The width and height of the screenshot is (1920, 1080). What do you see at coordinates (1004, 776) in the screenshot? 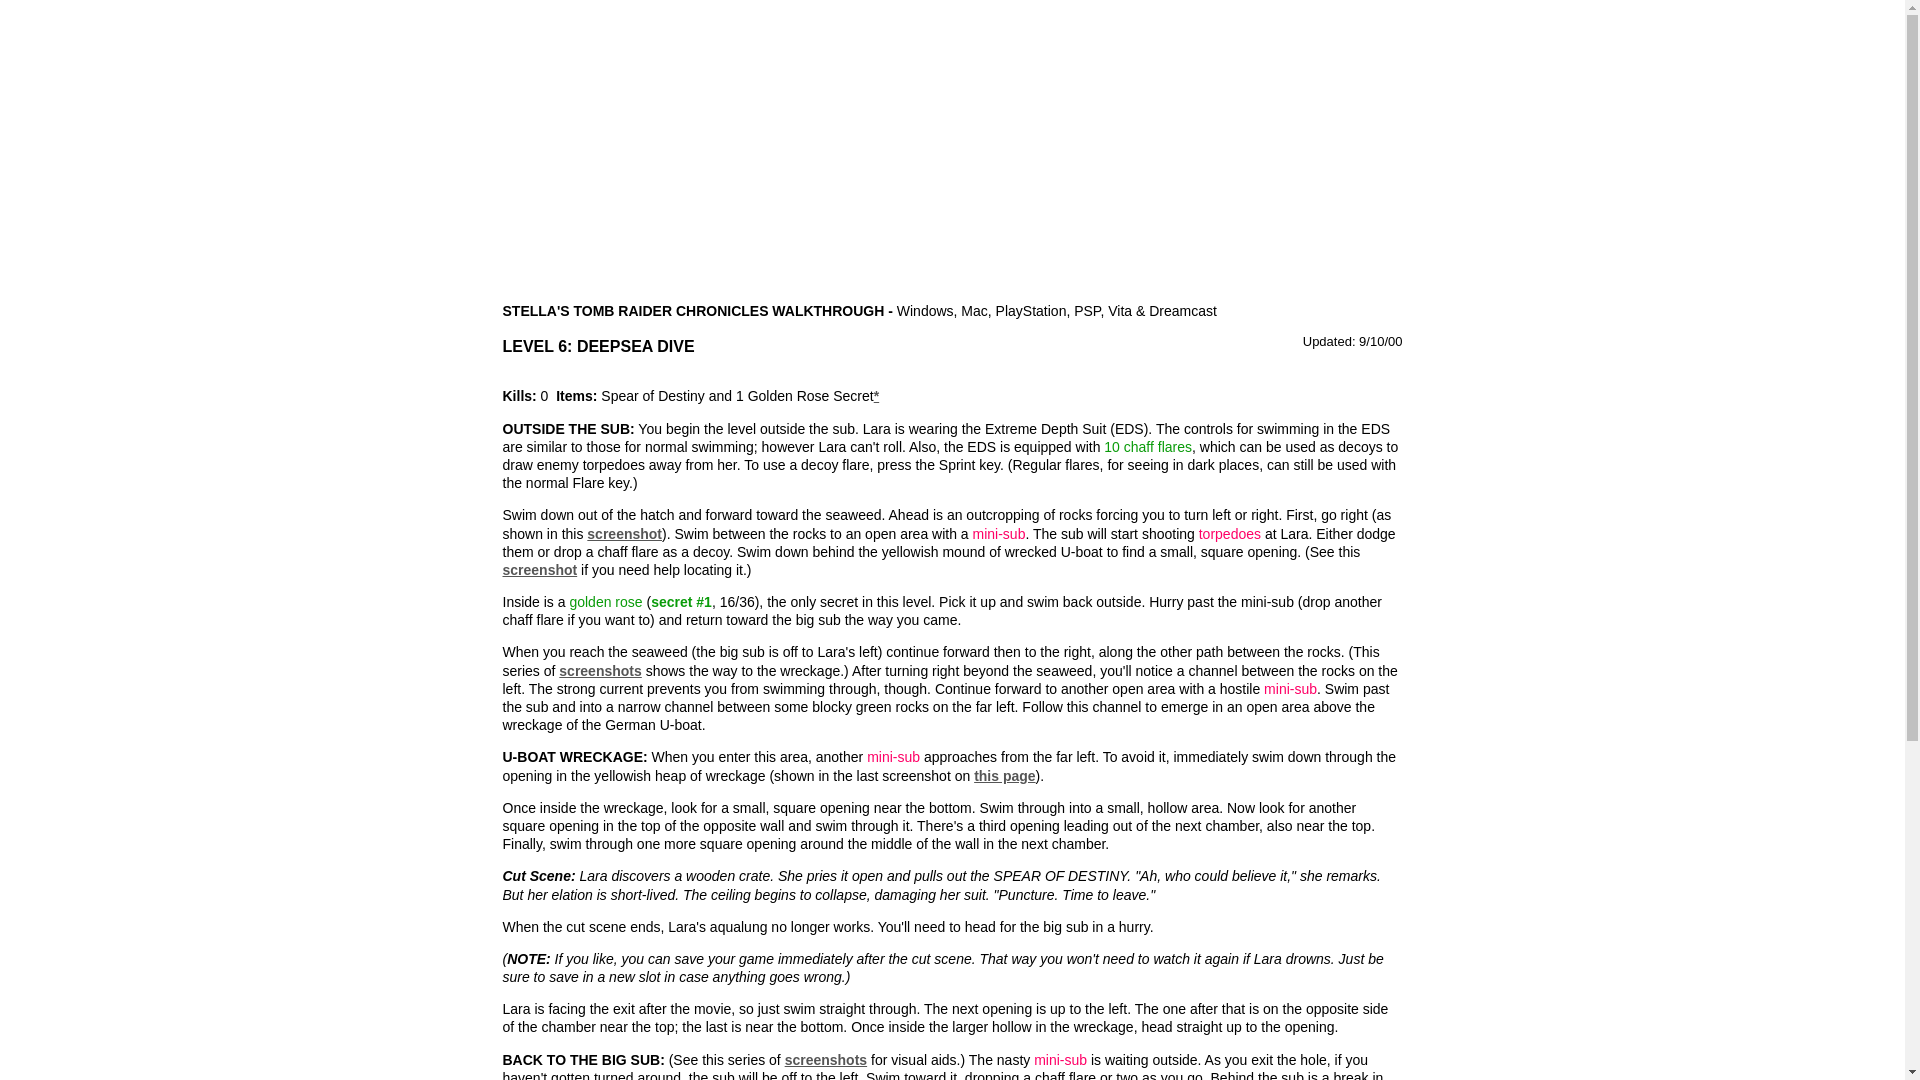
I see `this page` at bounding box center [1004, 776].